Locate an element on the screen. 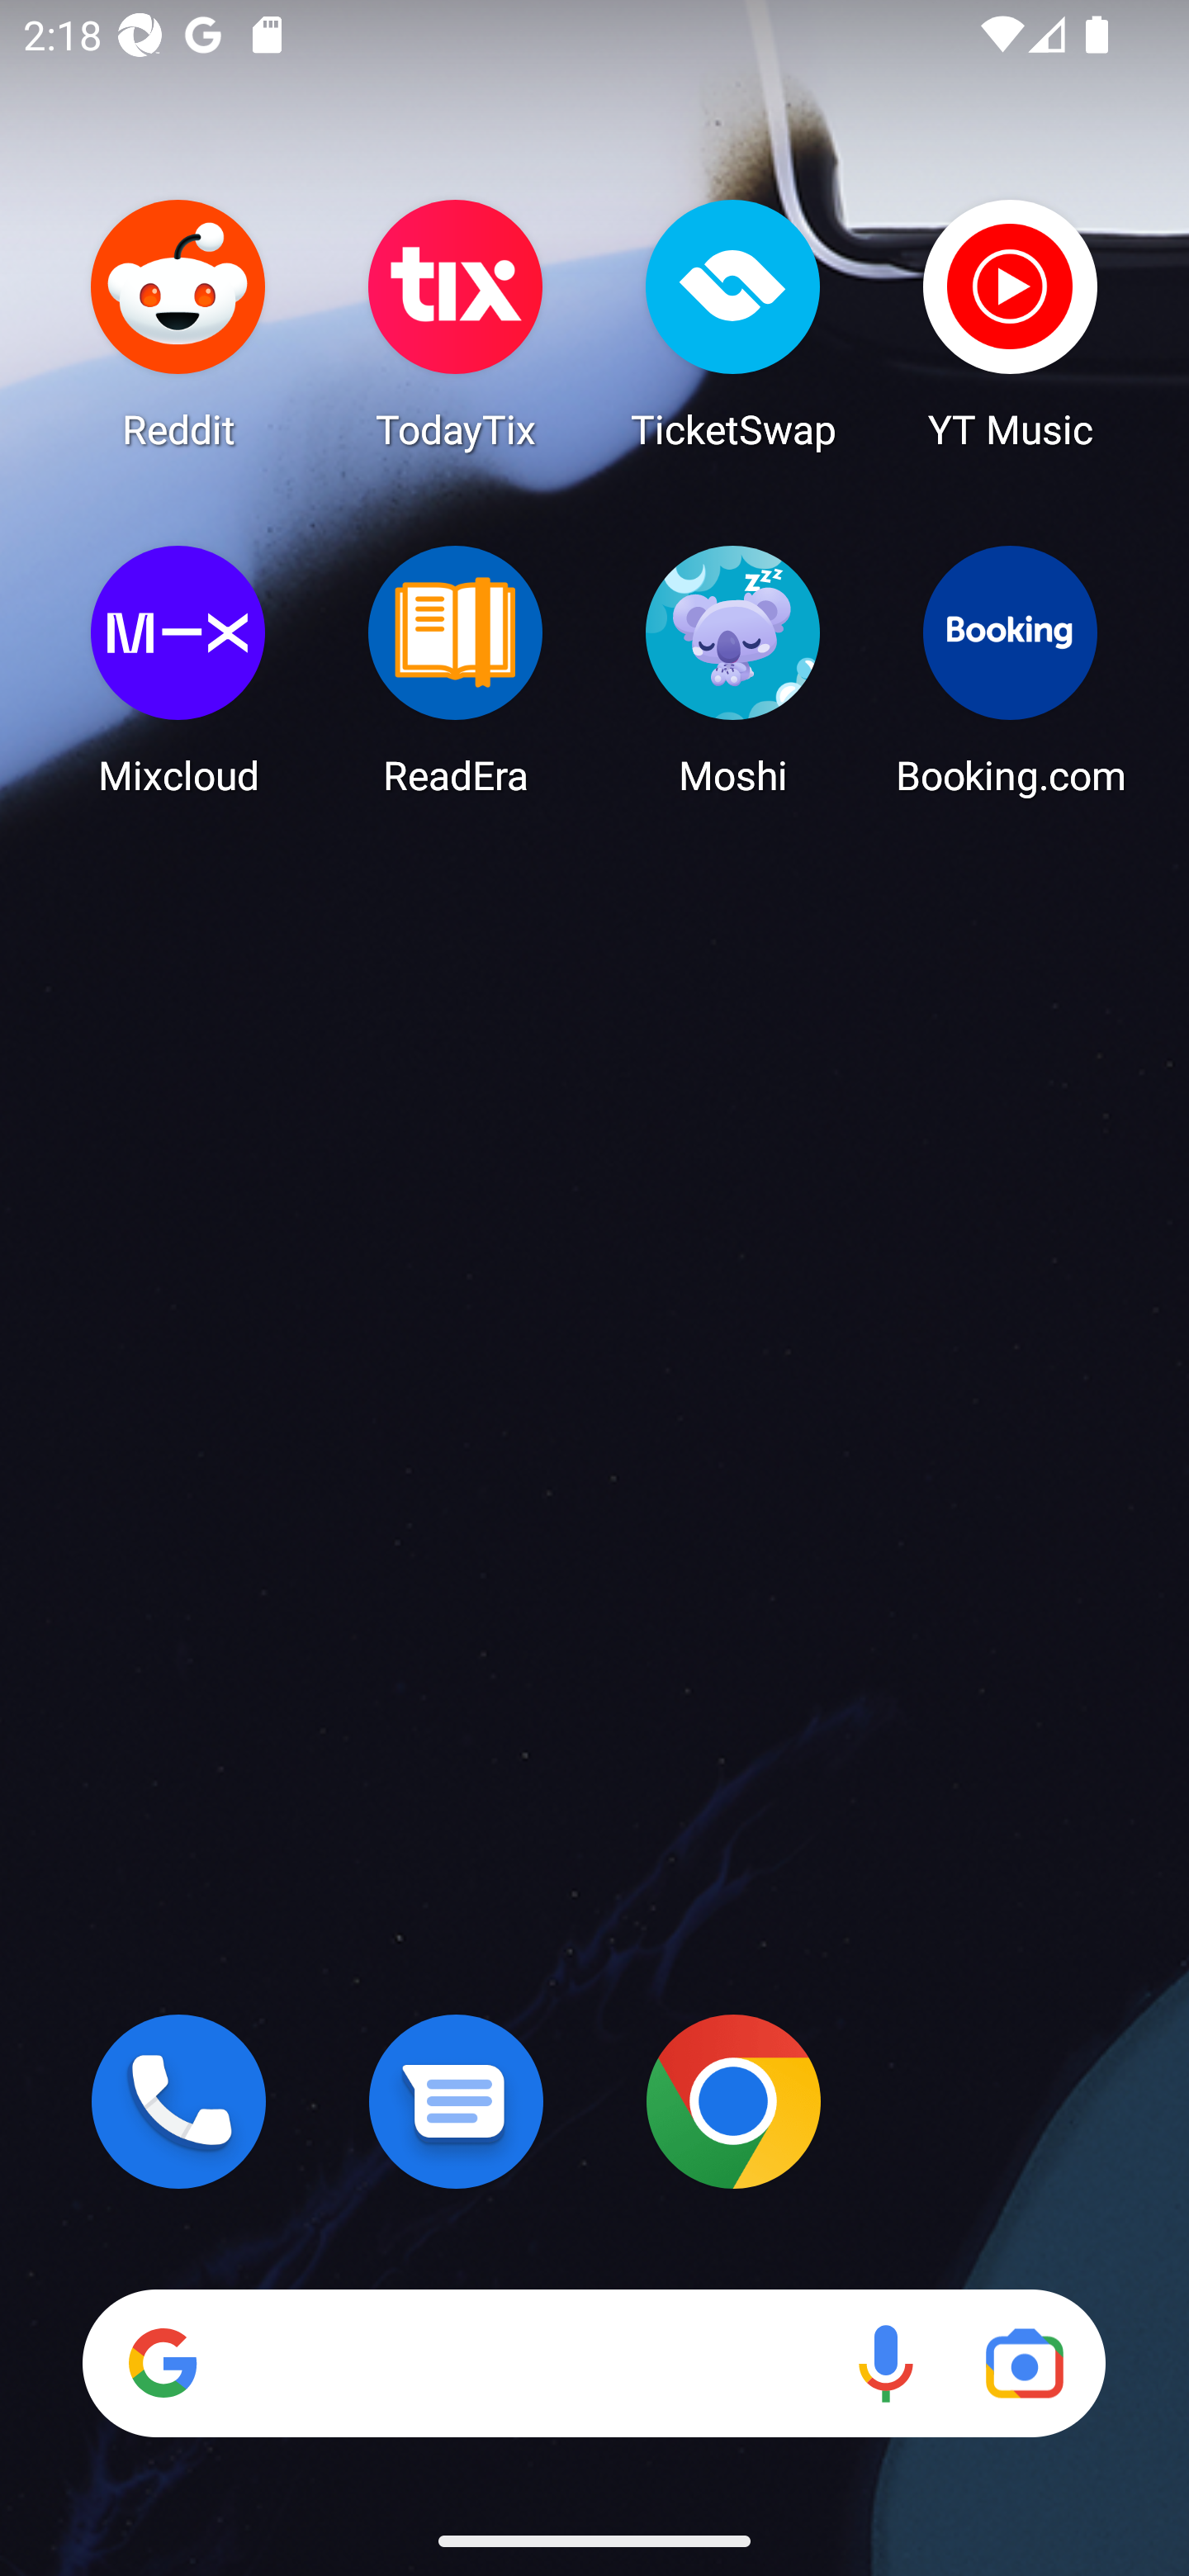 The image size is (1189, 2576). Messages is located at coordinates (456, 2101).